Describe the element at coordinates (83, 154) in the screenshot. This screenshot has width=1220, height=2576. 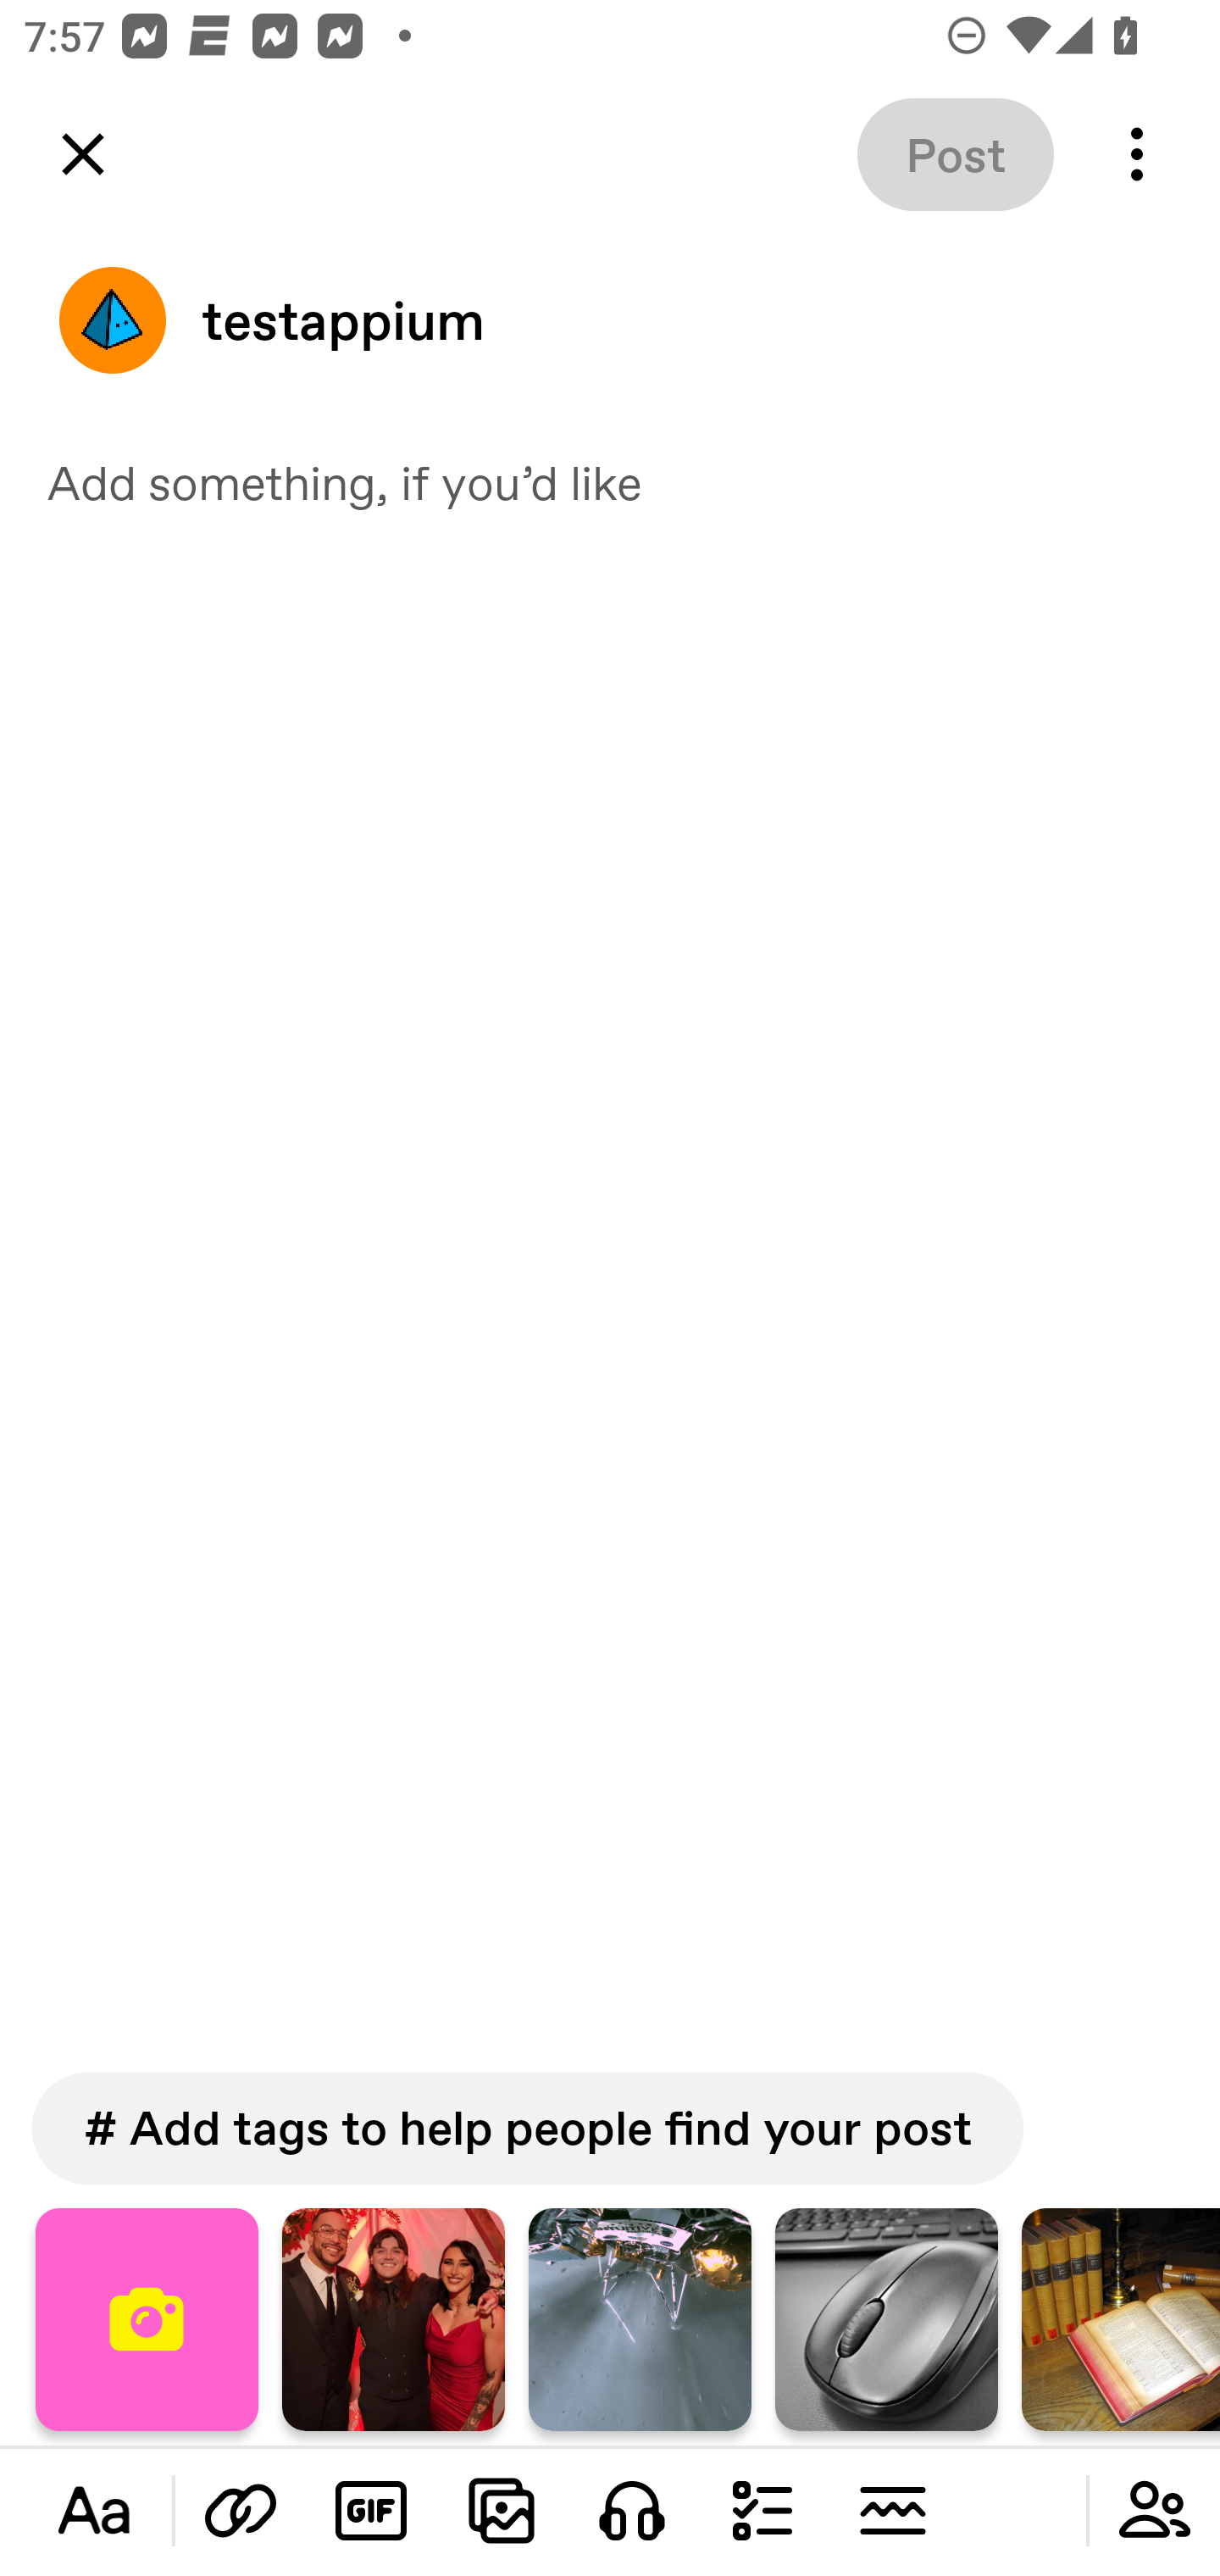
I see `Navigate up` at that location.